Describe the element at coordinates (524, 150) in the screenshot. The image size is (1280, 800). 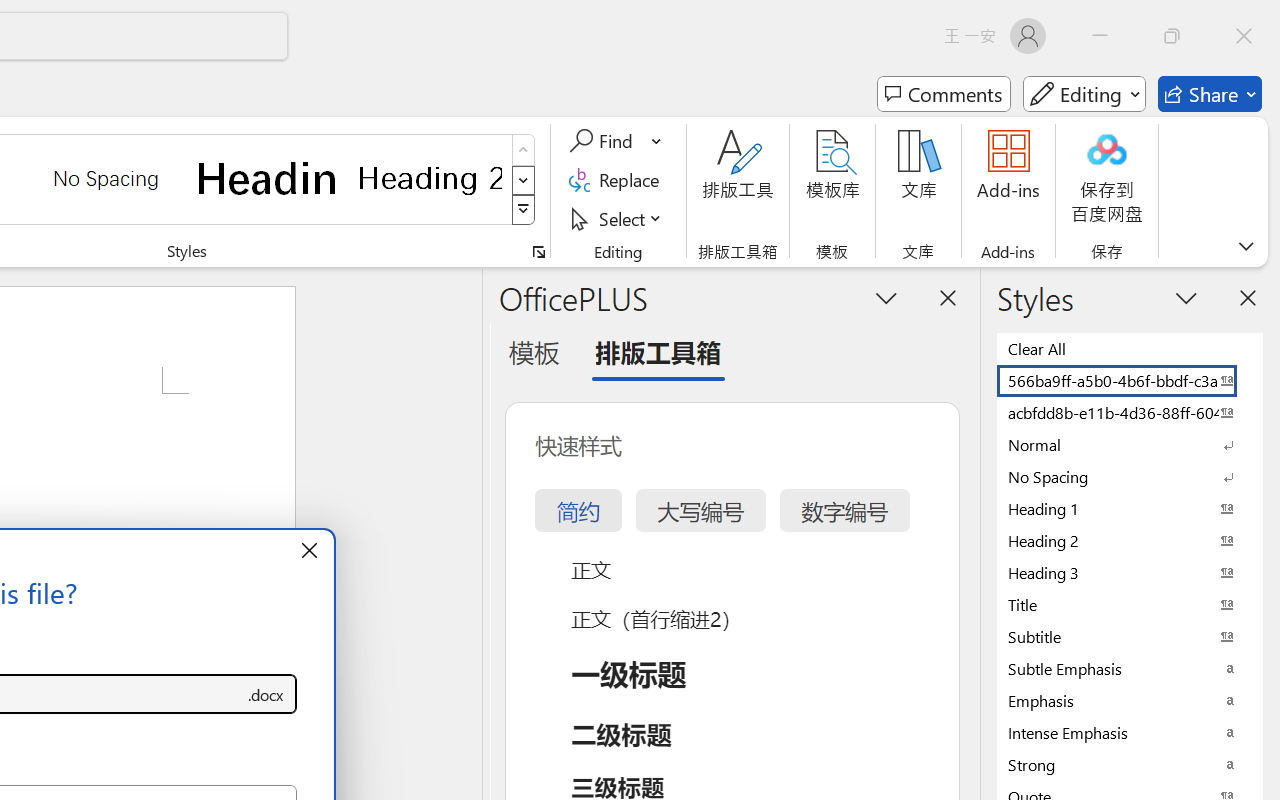
I see `Row up` at that location.